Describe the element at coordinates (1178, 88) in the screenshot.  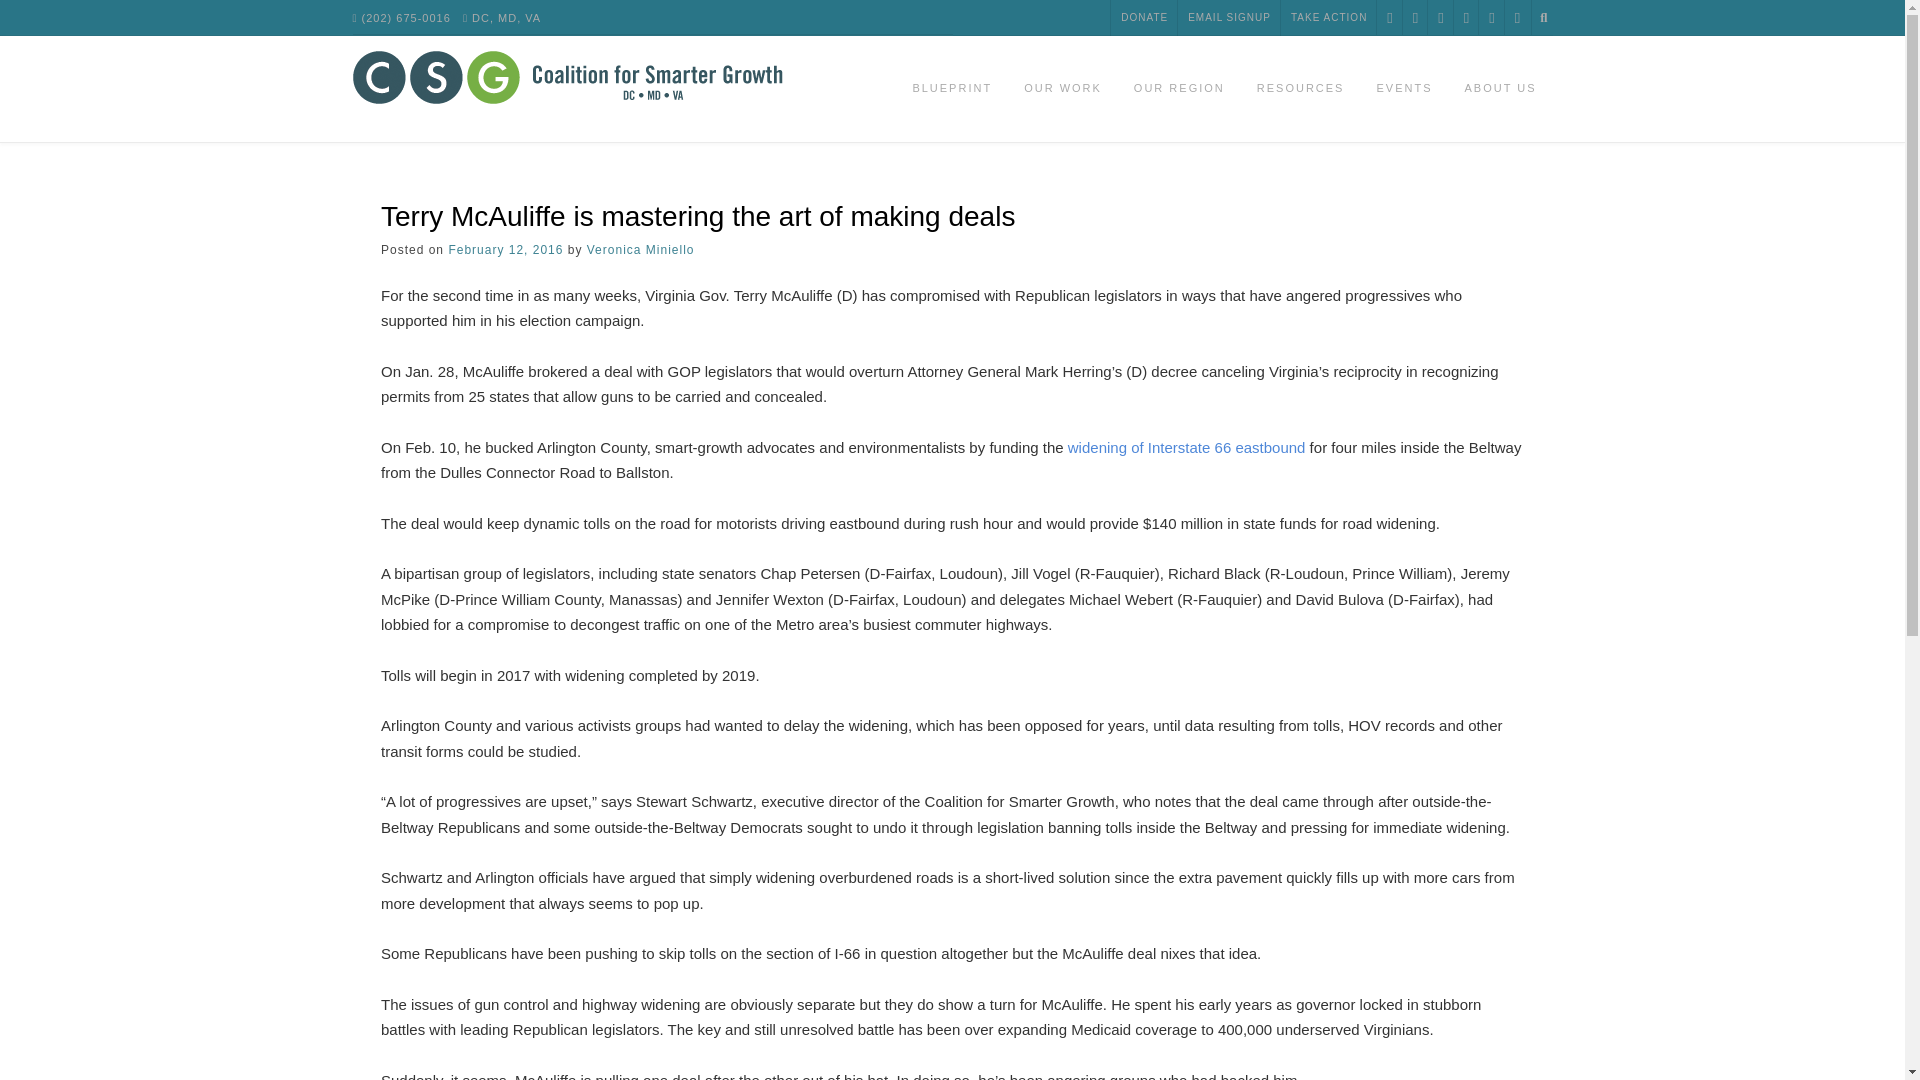
I see `OUR REGION` at that location.